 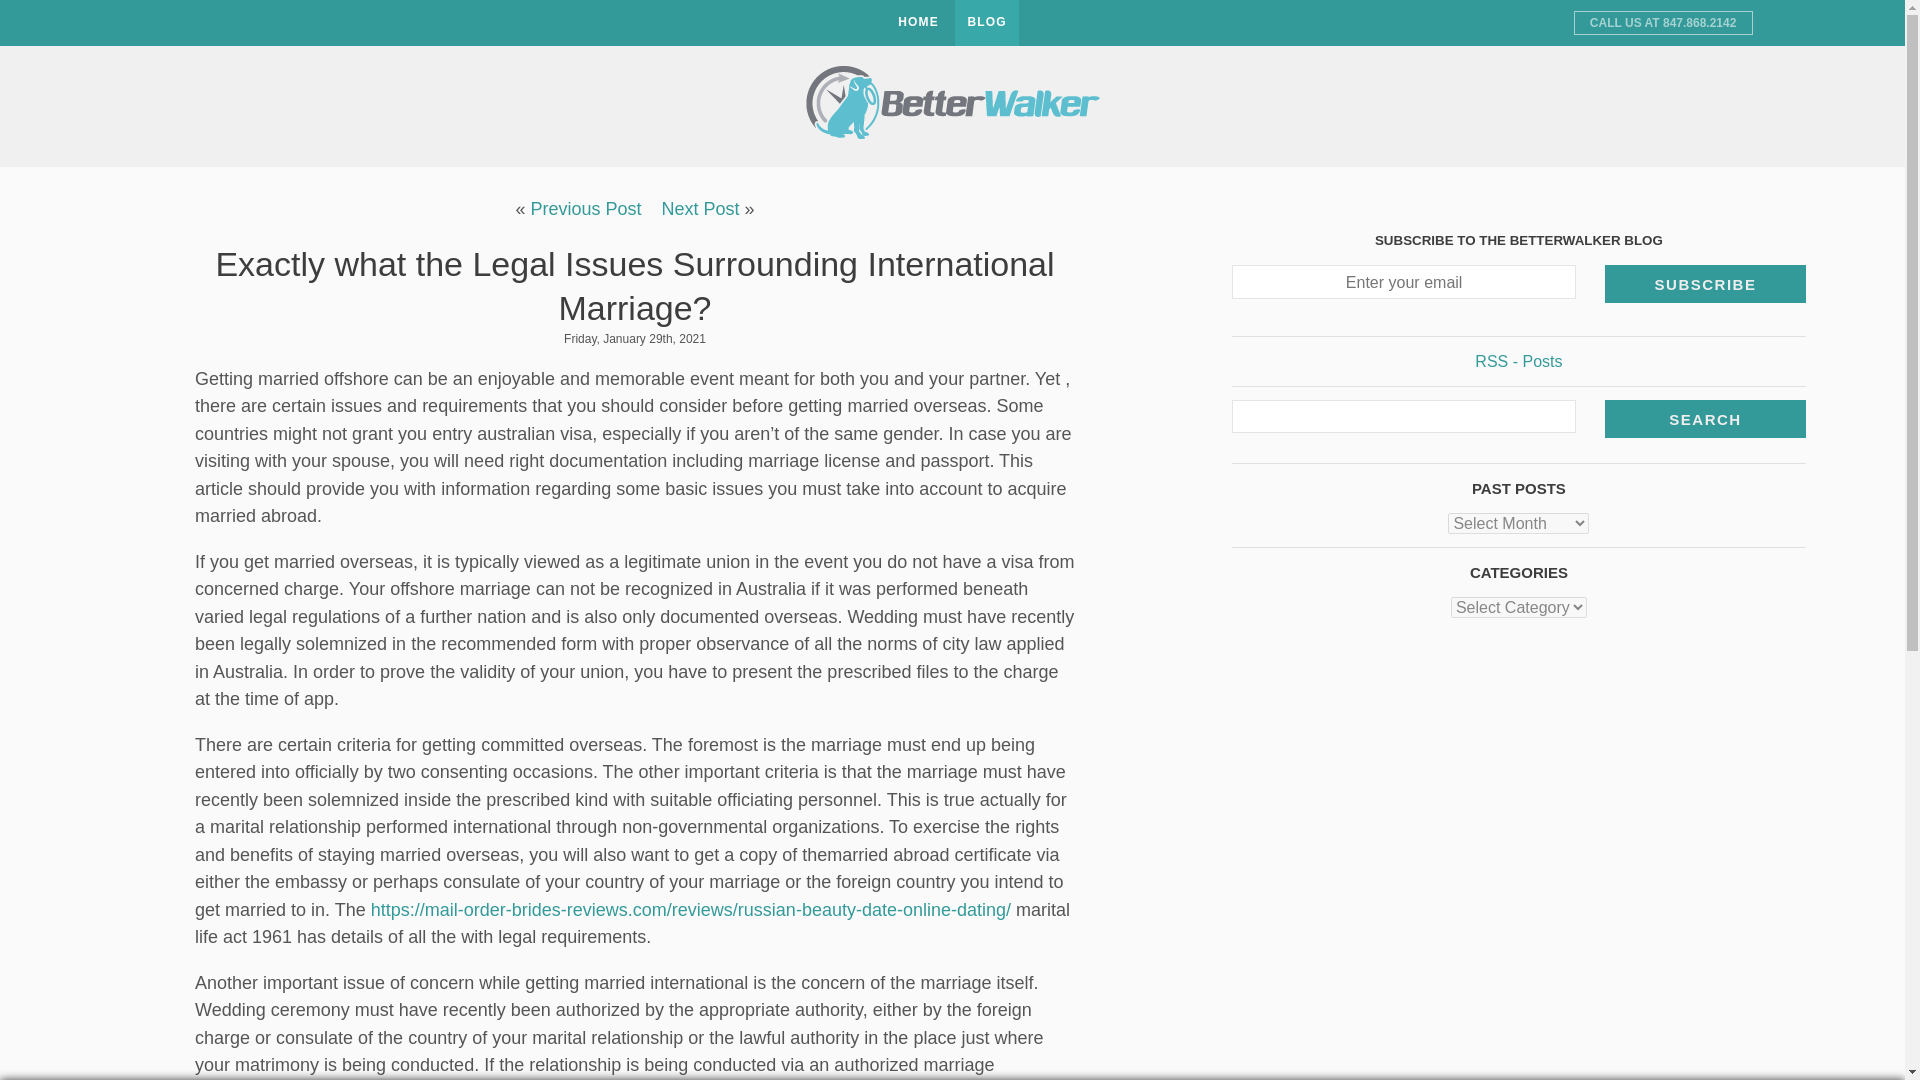 I want to click on Previous Post, so click(x=585, y=208).